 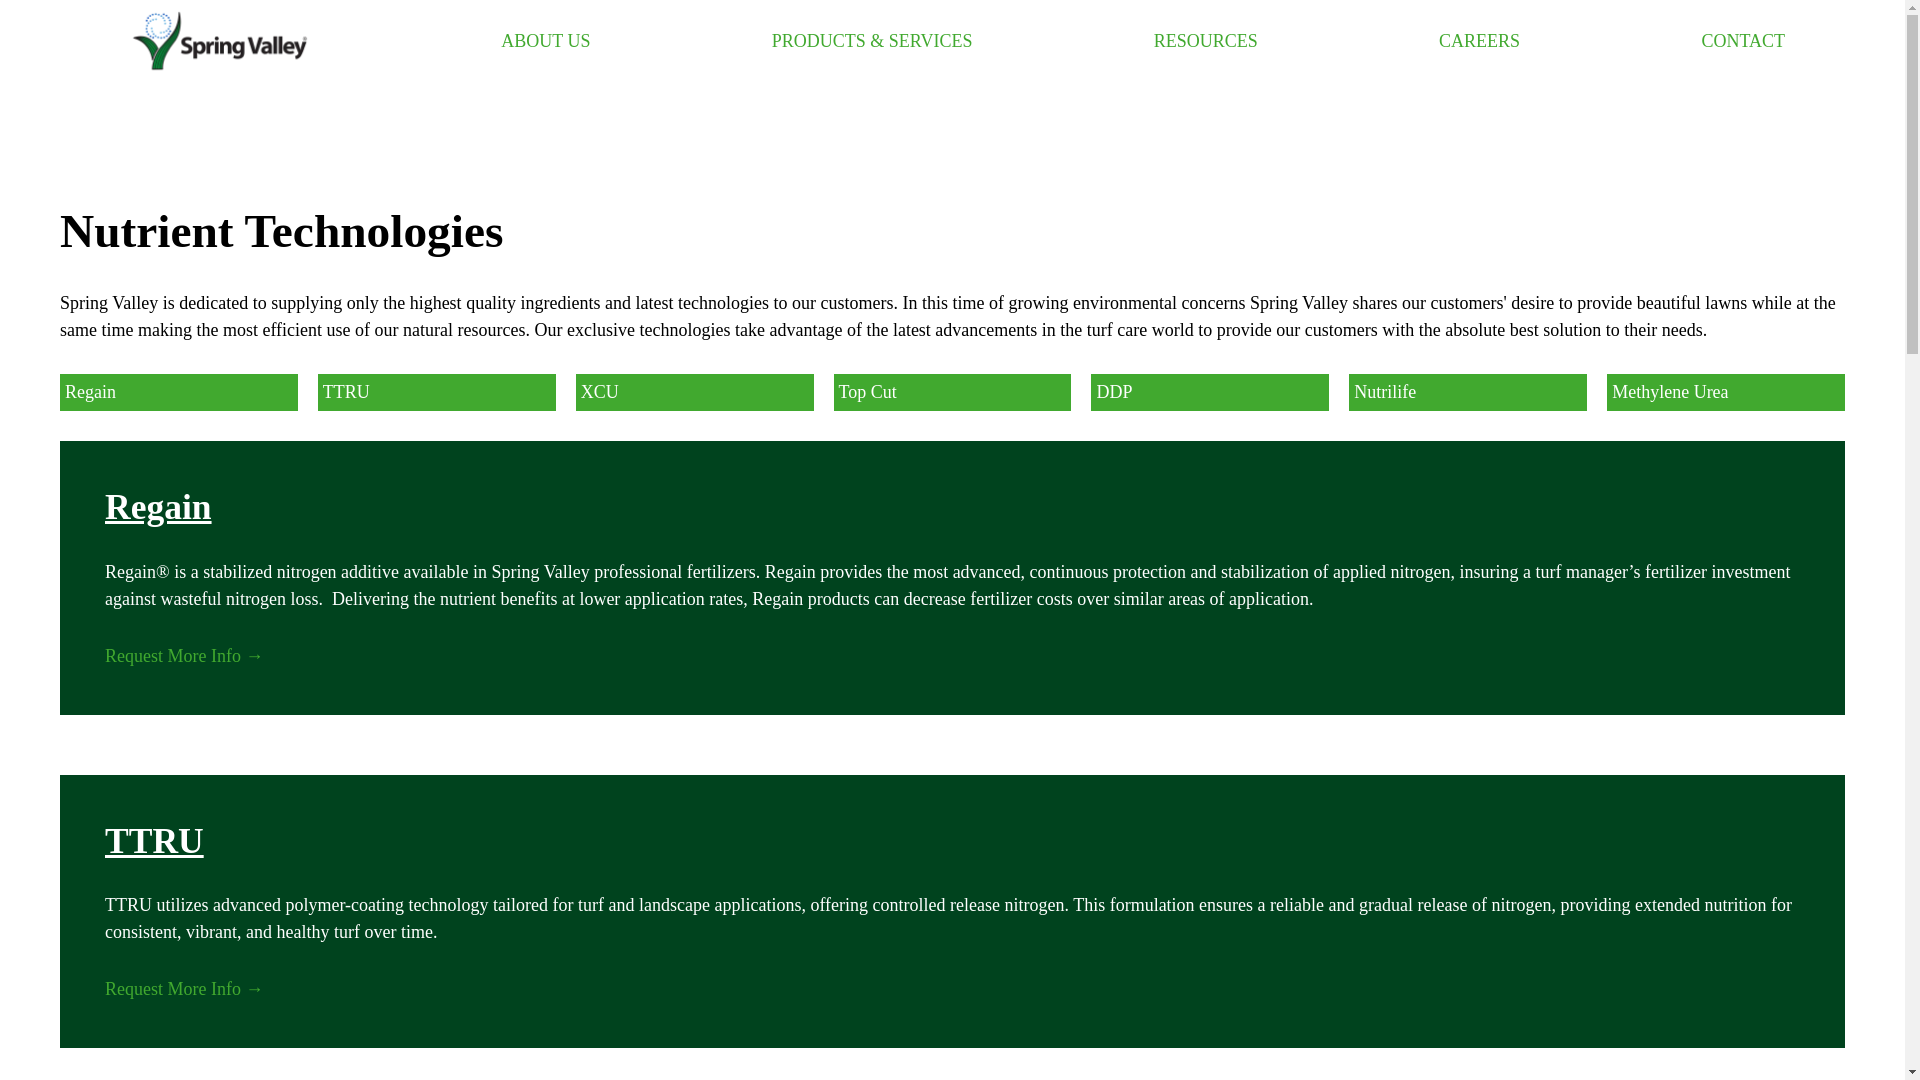 What do you see at coordinates (952, 392) in the screenshot?
I see `Top Cut` at bounding box center [952, 392].